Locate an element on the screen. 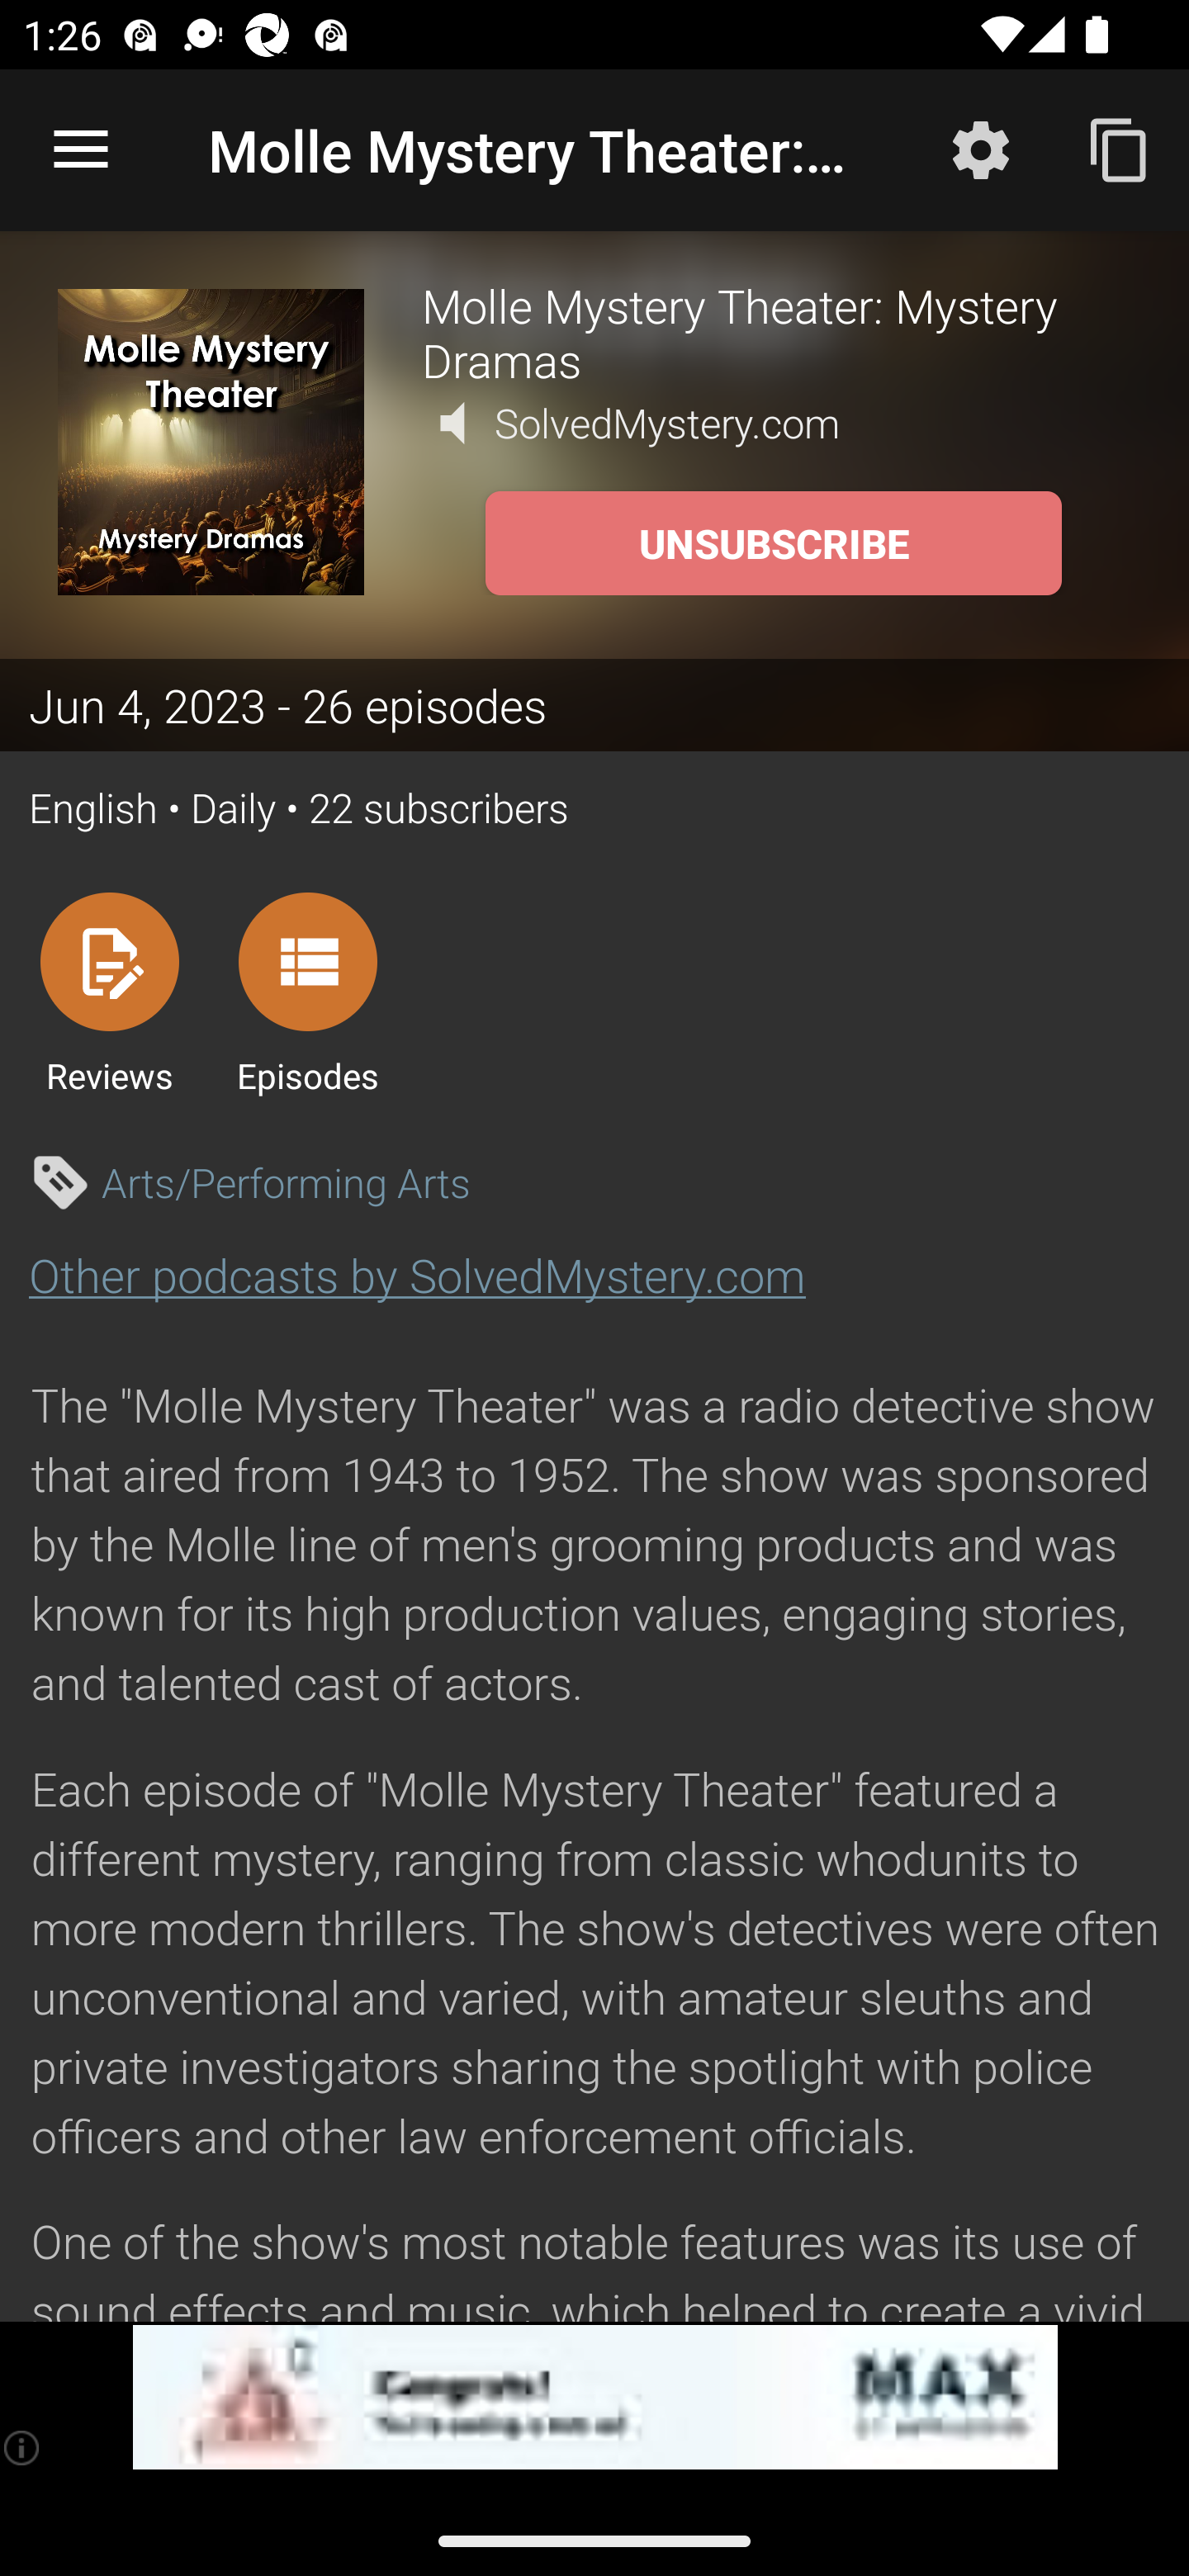  app-monetization is located at coordinates (594, 2398).